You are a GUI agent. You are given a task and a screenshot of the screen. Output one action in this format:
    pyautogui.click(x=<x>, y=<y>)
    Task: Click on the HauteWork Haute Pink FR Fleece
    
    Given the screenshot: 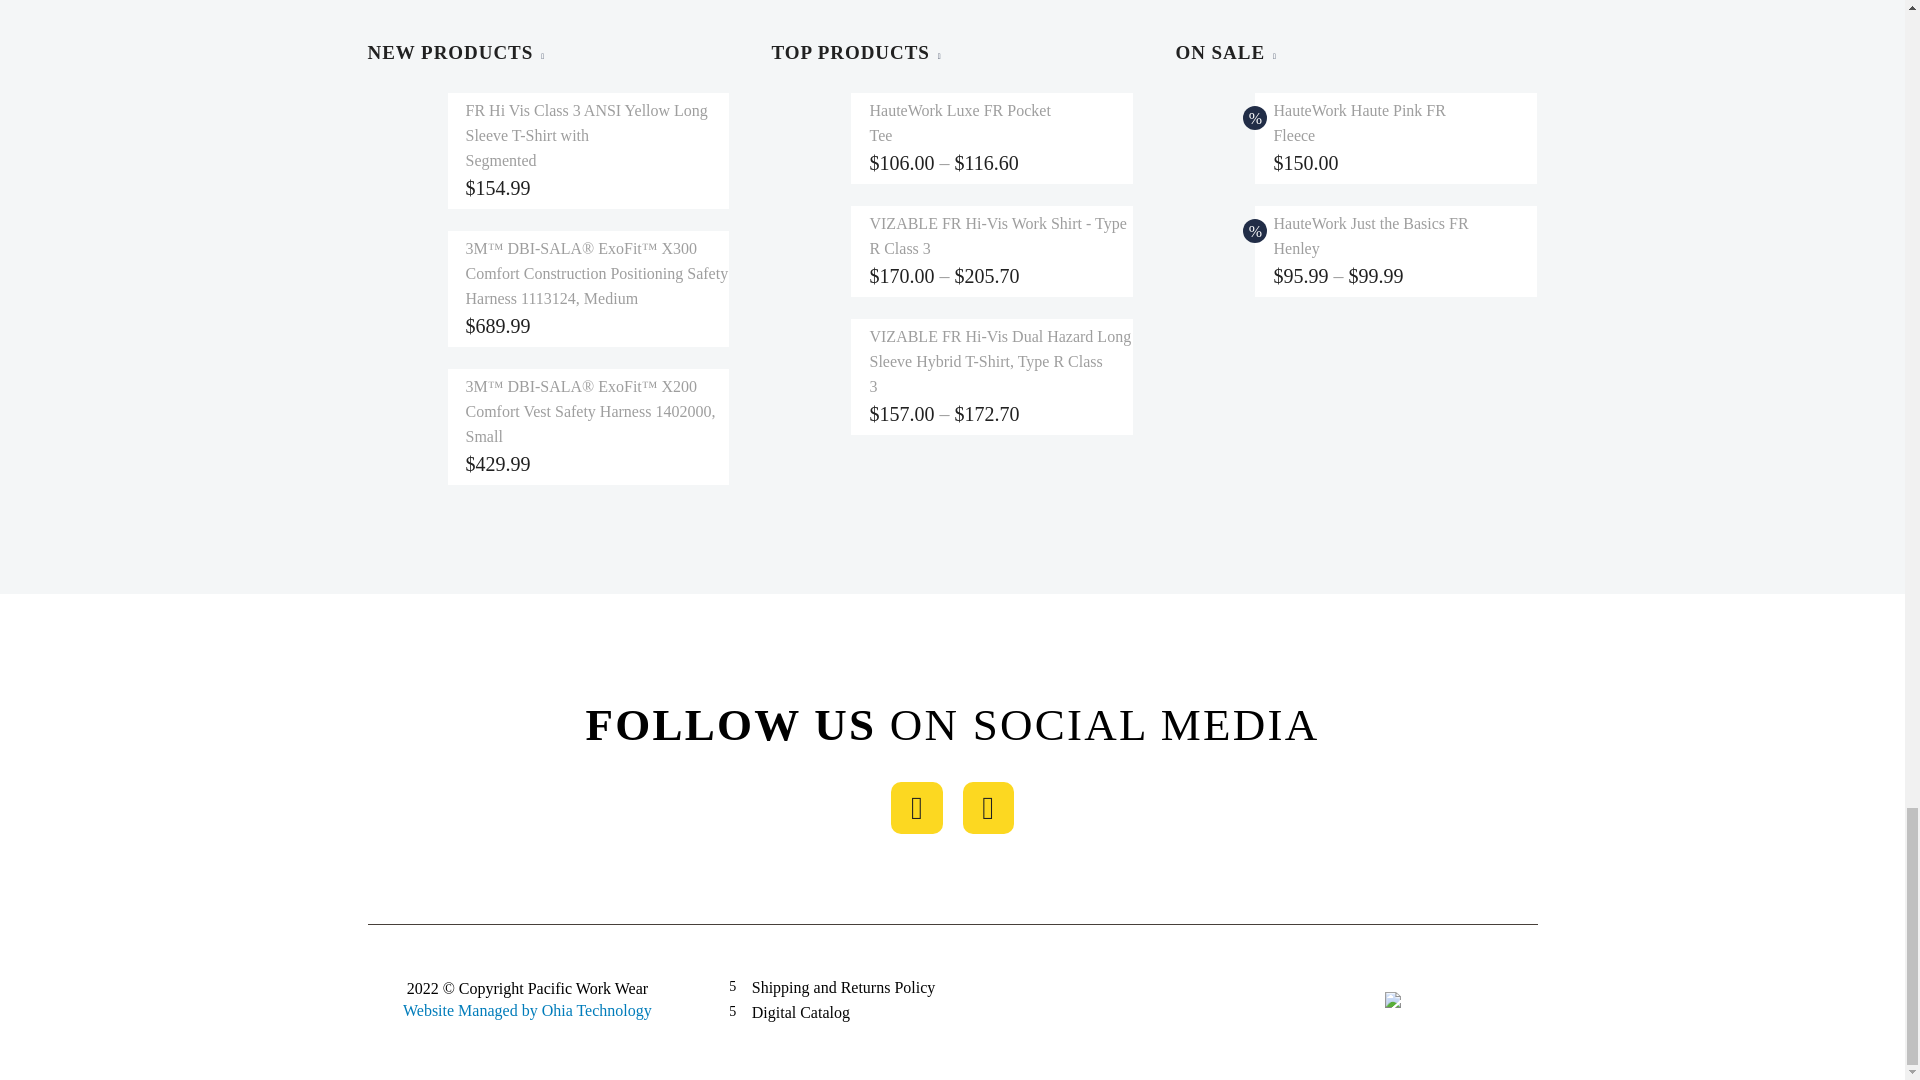 What is the action you would take?
    pyautogui.click(x=1358, y=122)
    